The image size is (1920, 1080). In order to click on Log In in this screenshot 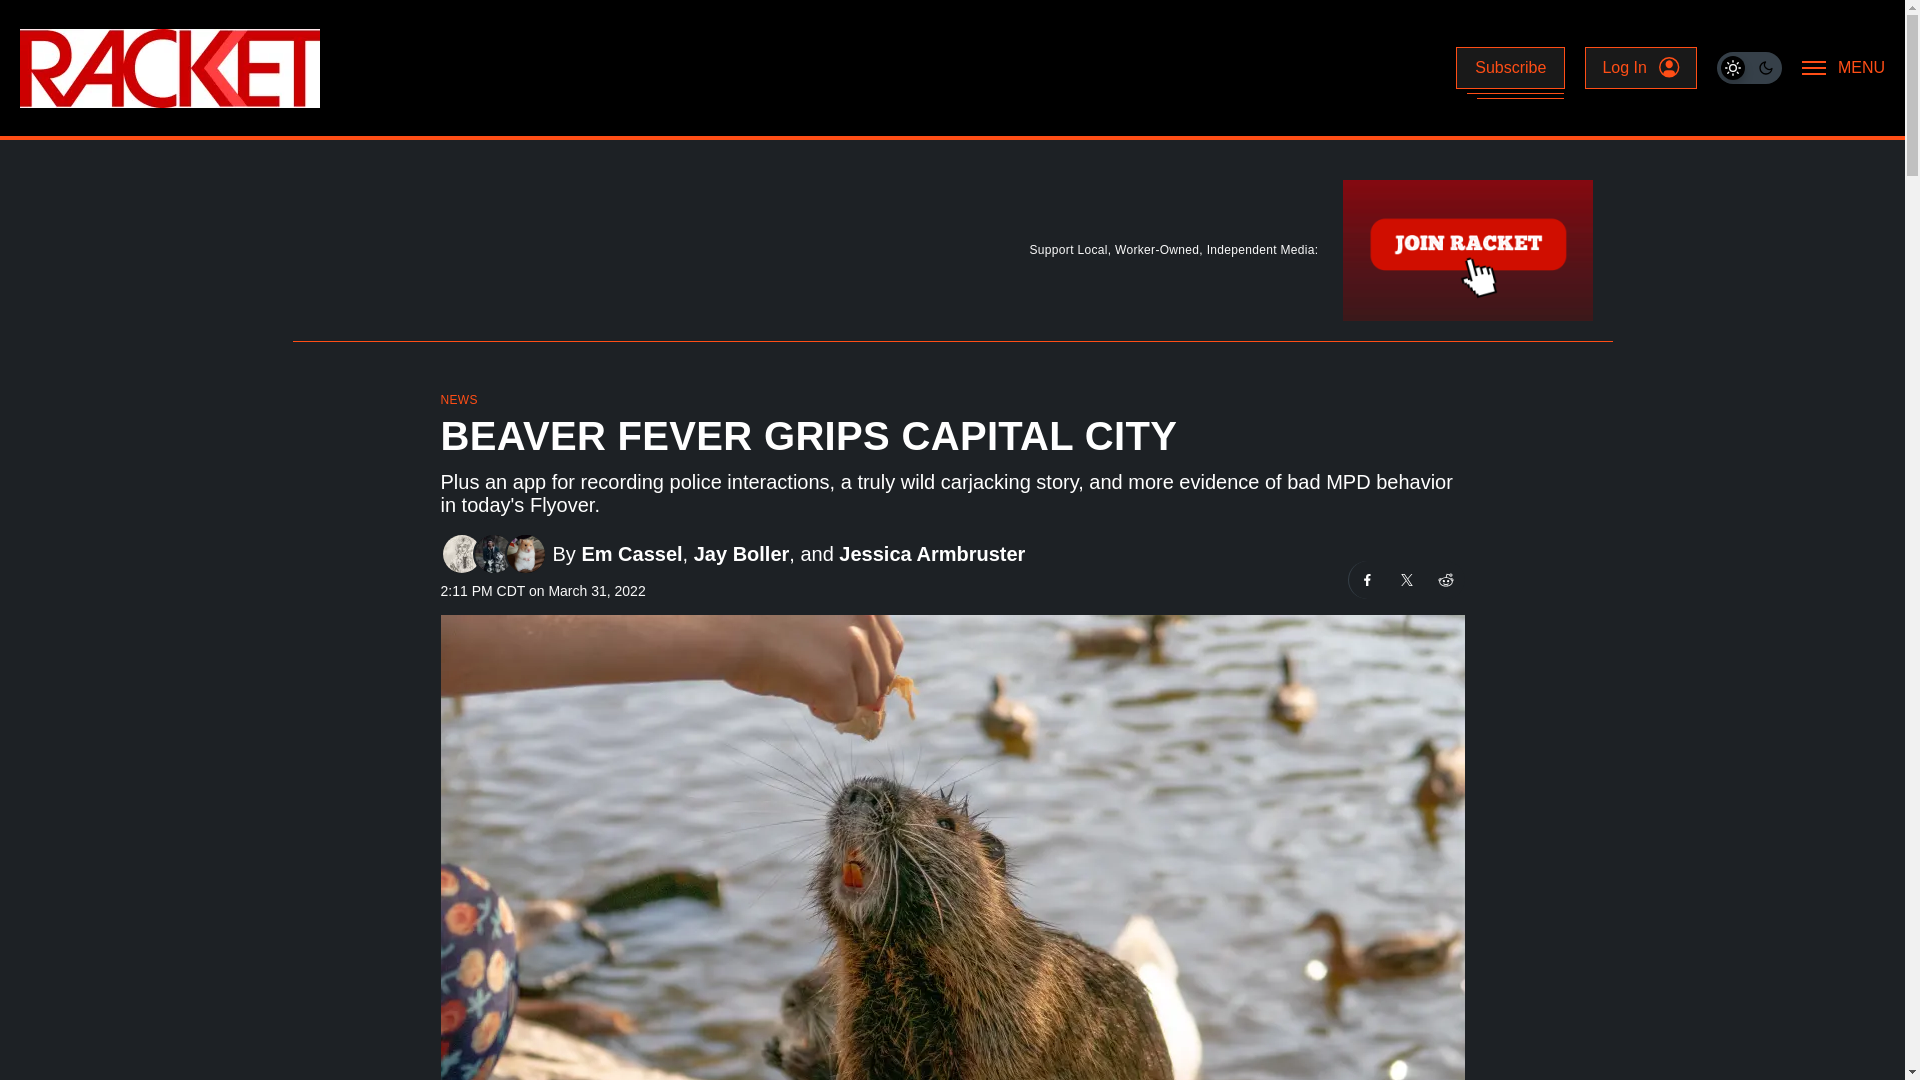, I will do `click(1640, 68)`.